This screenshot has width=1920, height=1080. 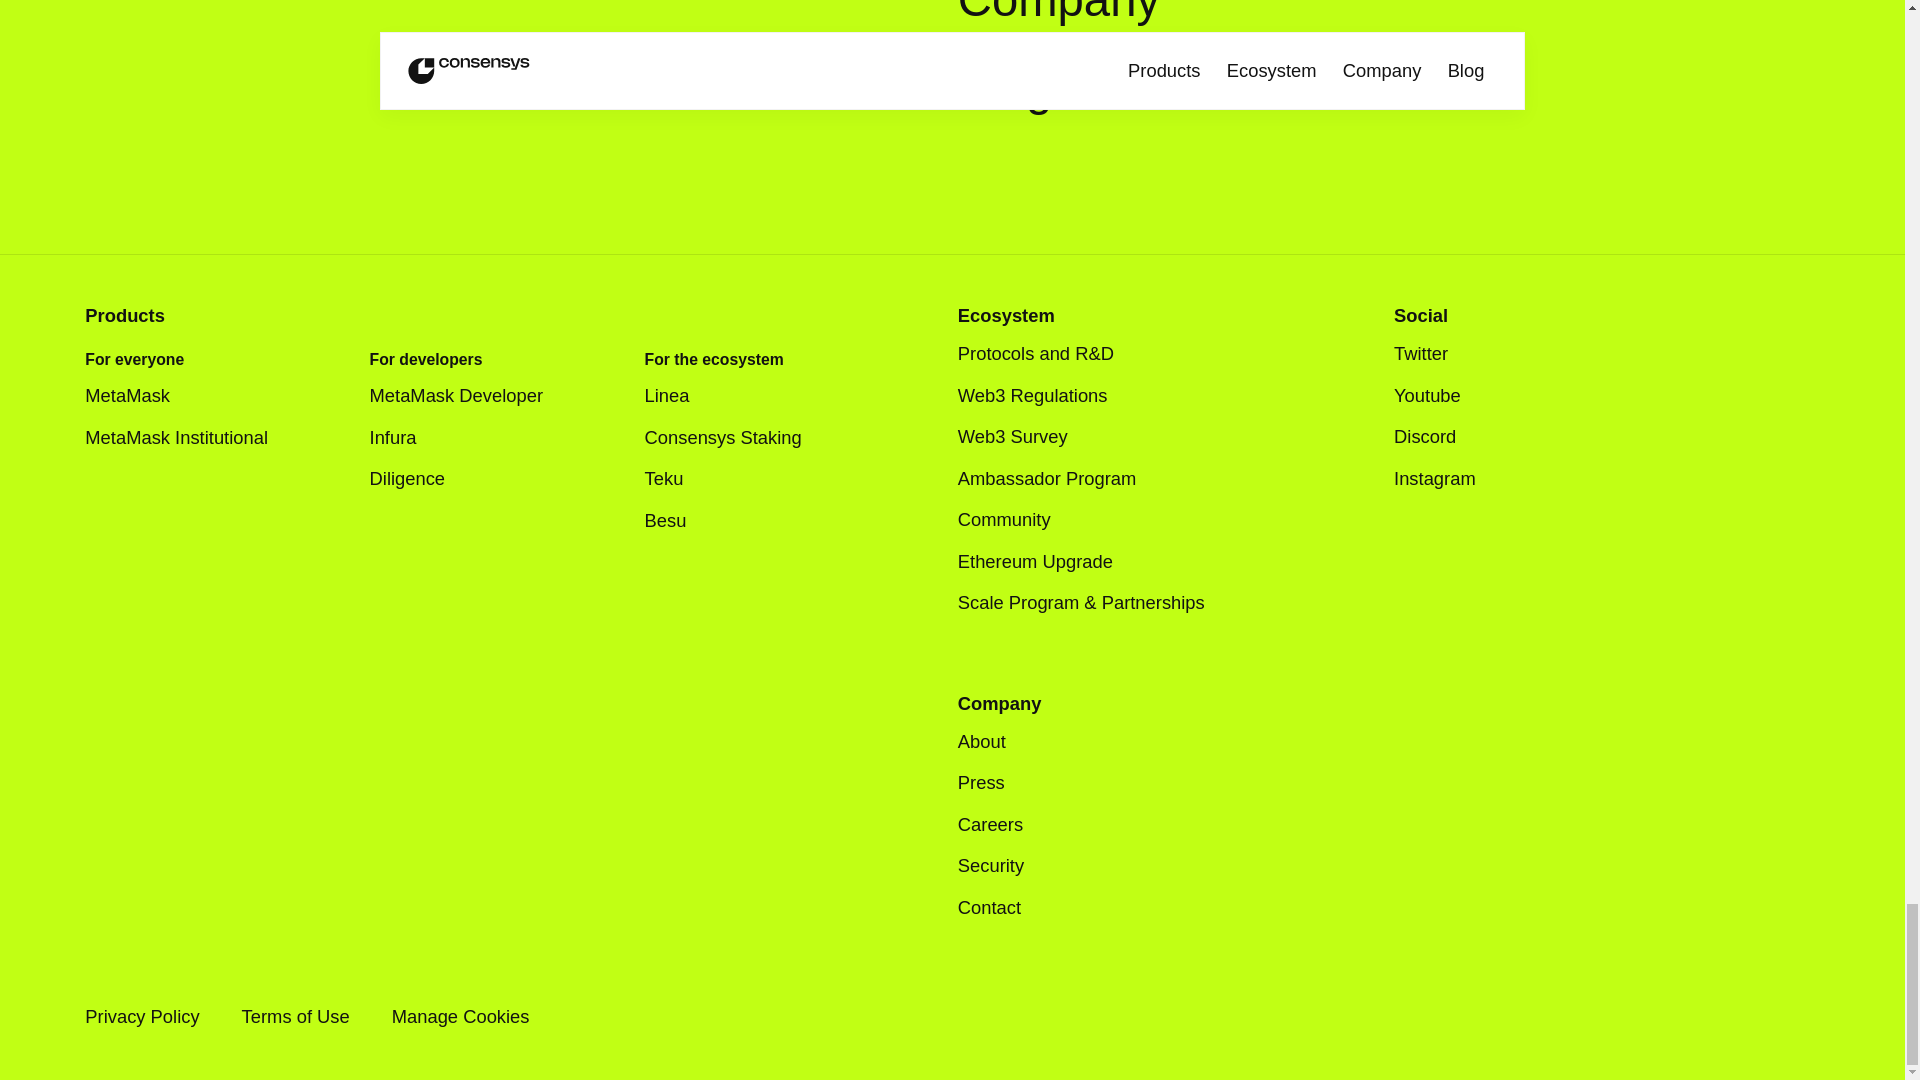 I want to click on MetaMask Institutional, so click(x=190, y=438).